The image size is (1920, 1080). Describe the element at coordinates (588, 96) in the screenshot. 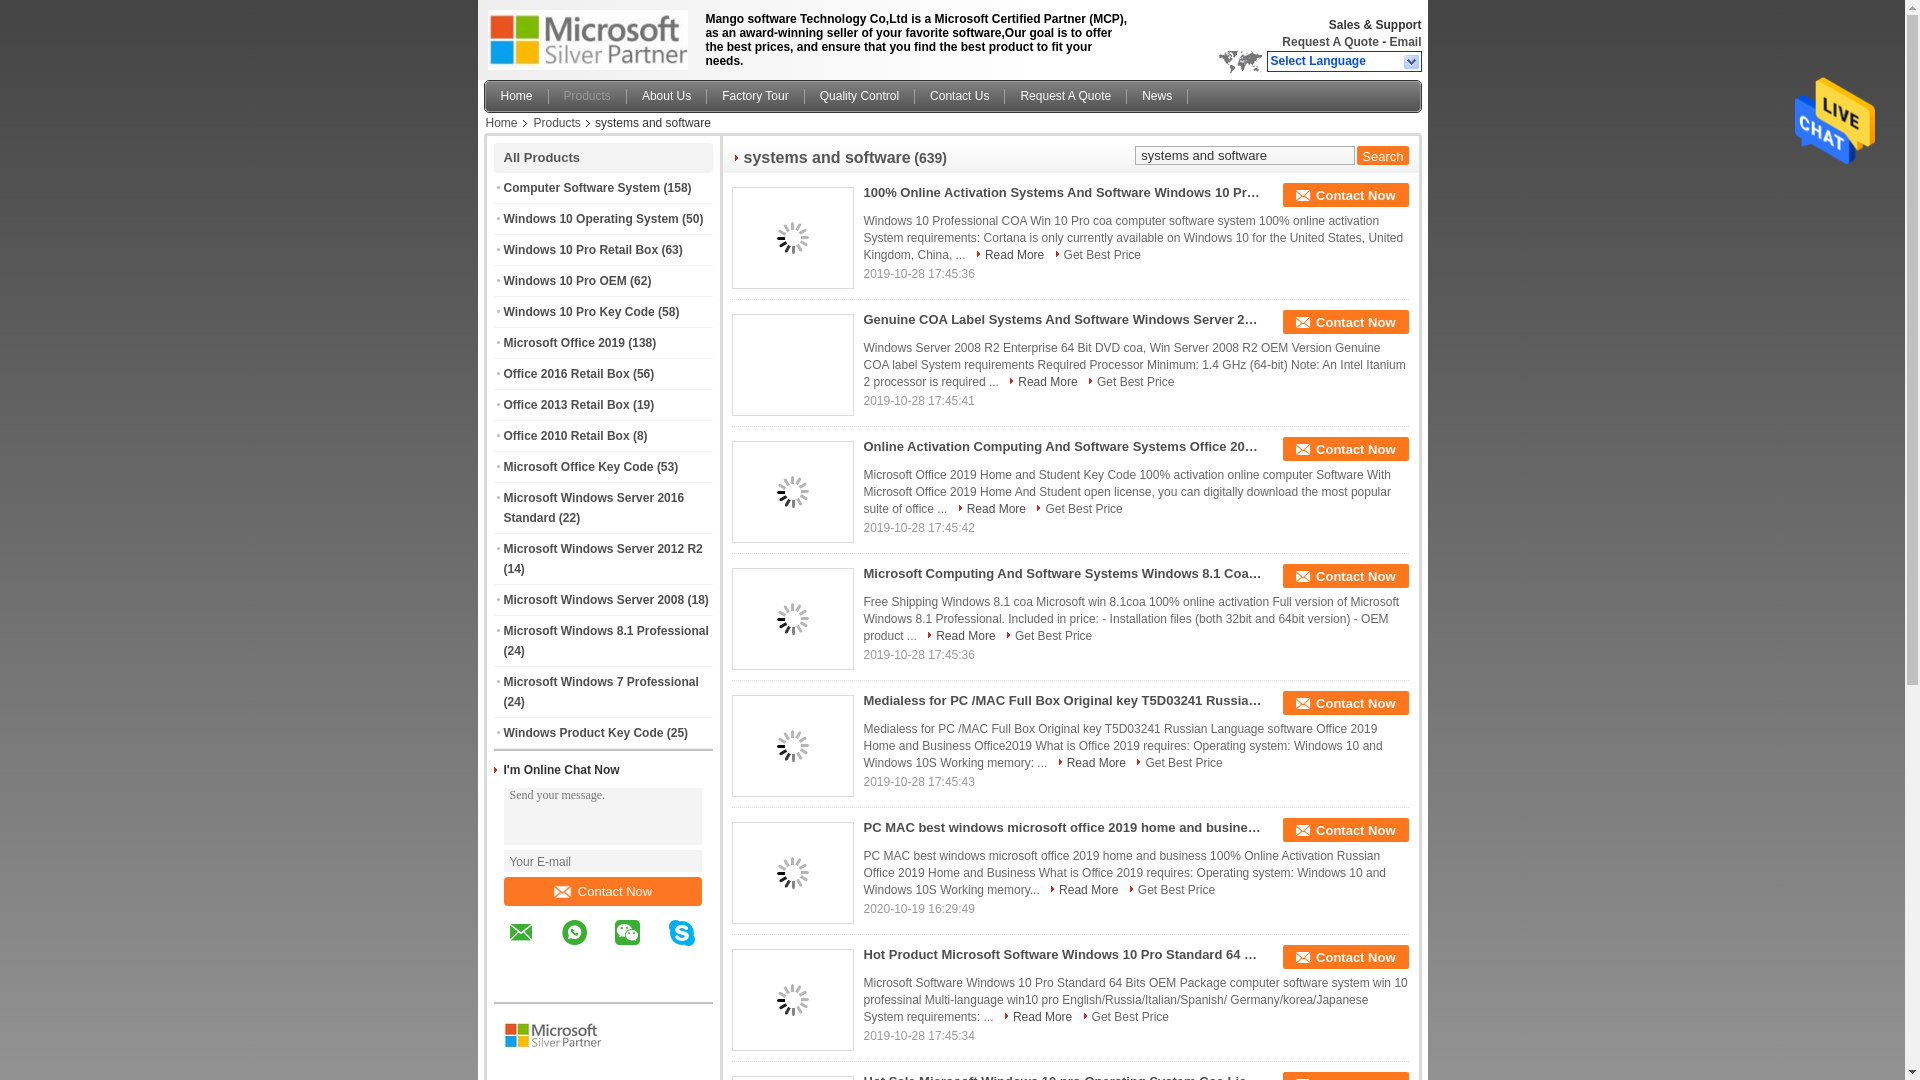

I see `Products` at that location.